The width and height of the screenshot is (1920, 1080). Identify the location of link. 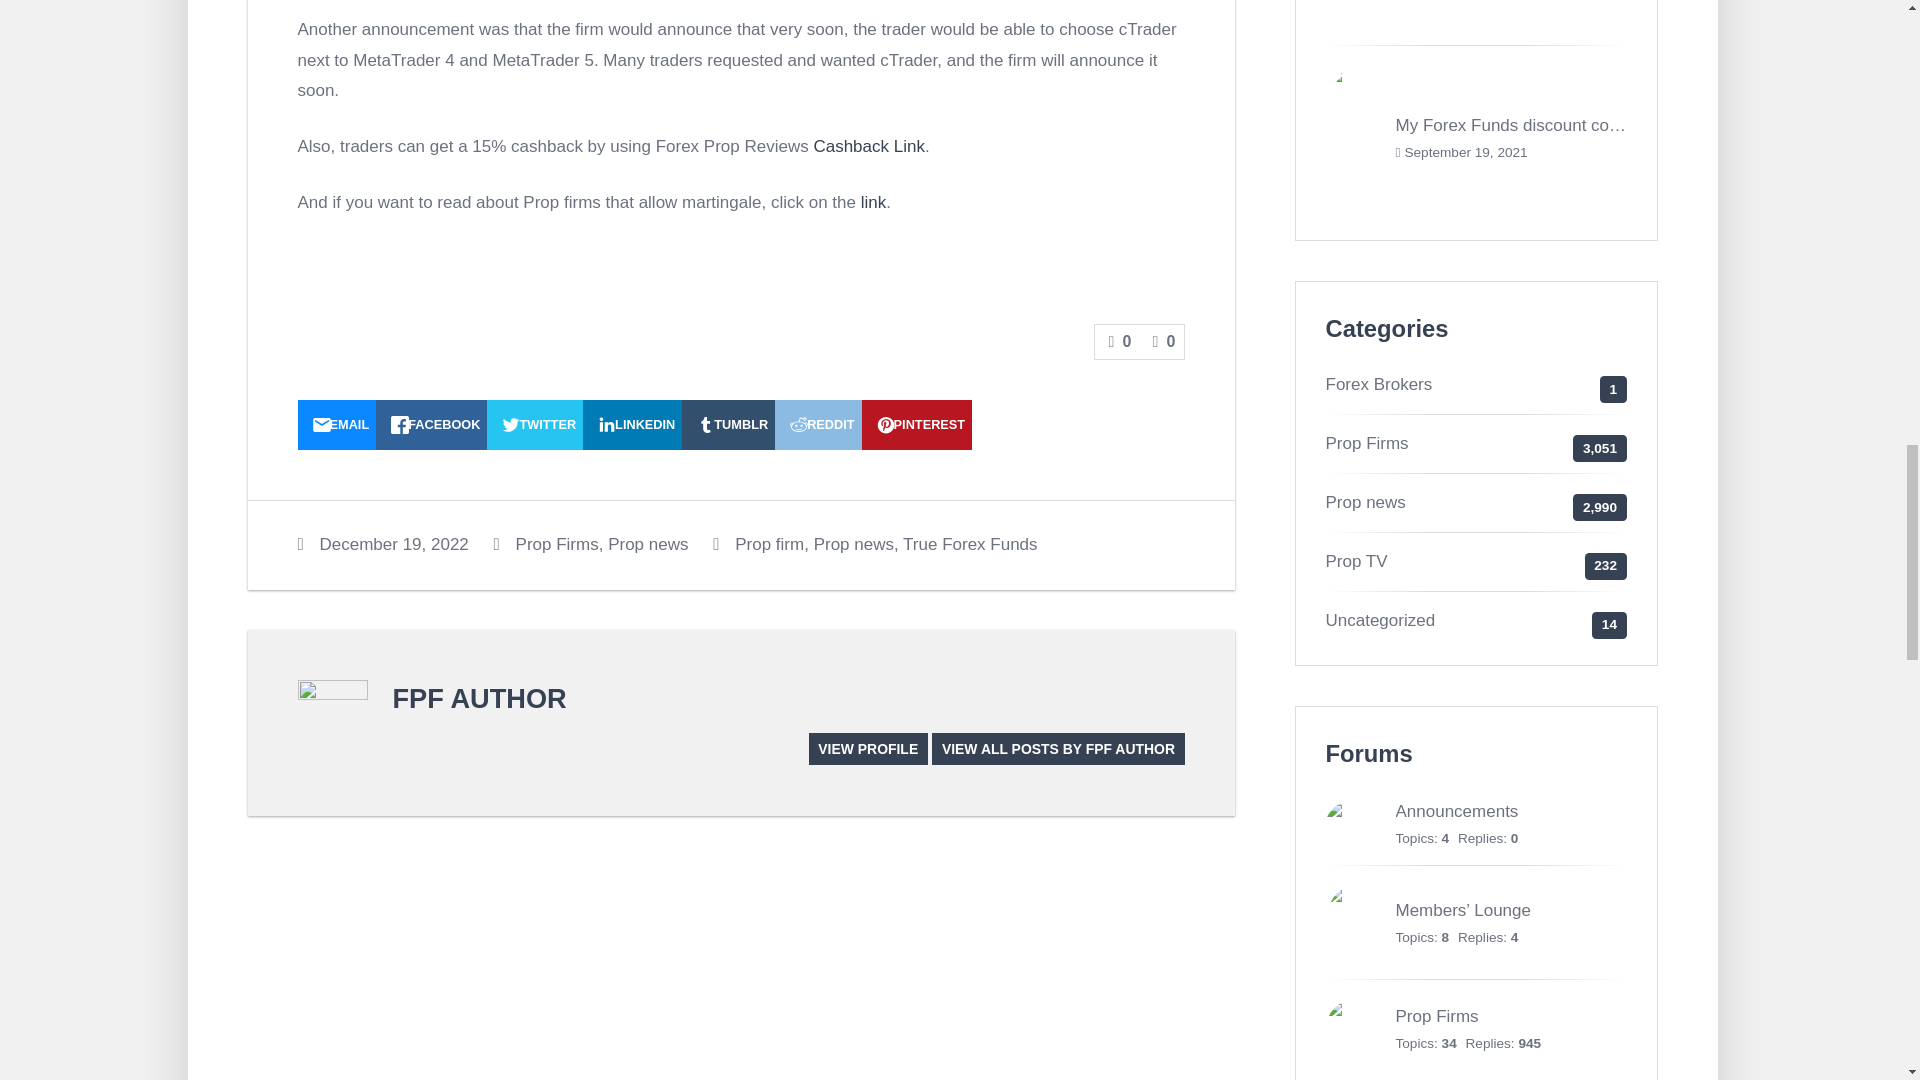
(874, 202).